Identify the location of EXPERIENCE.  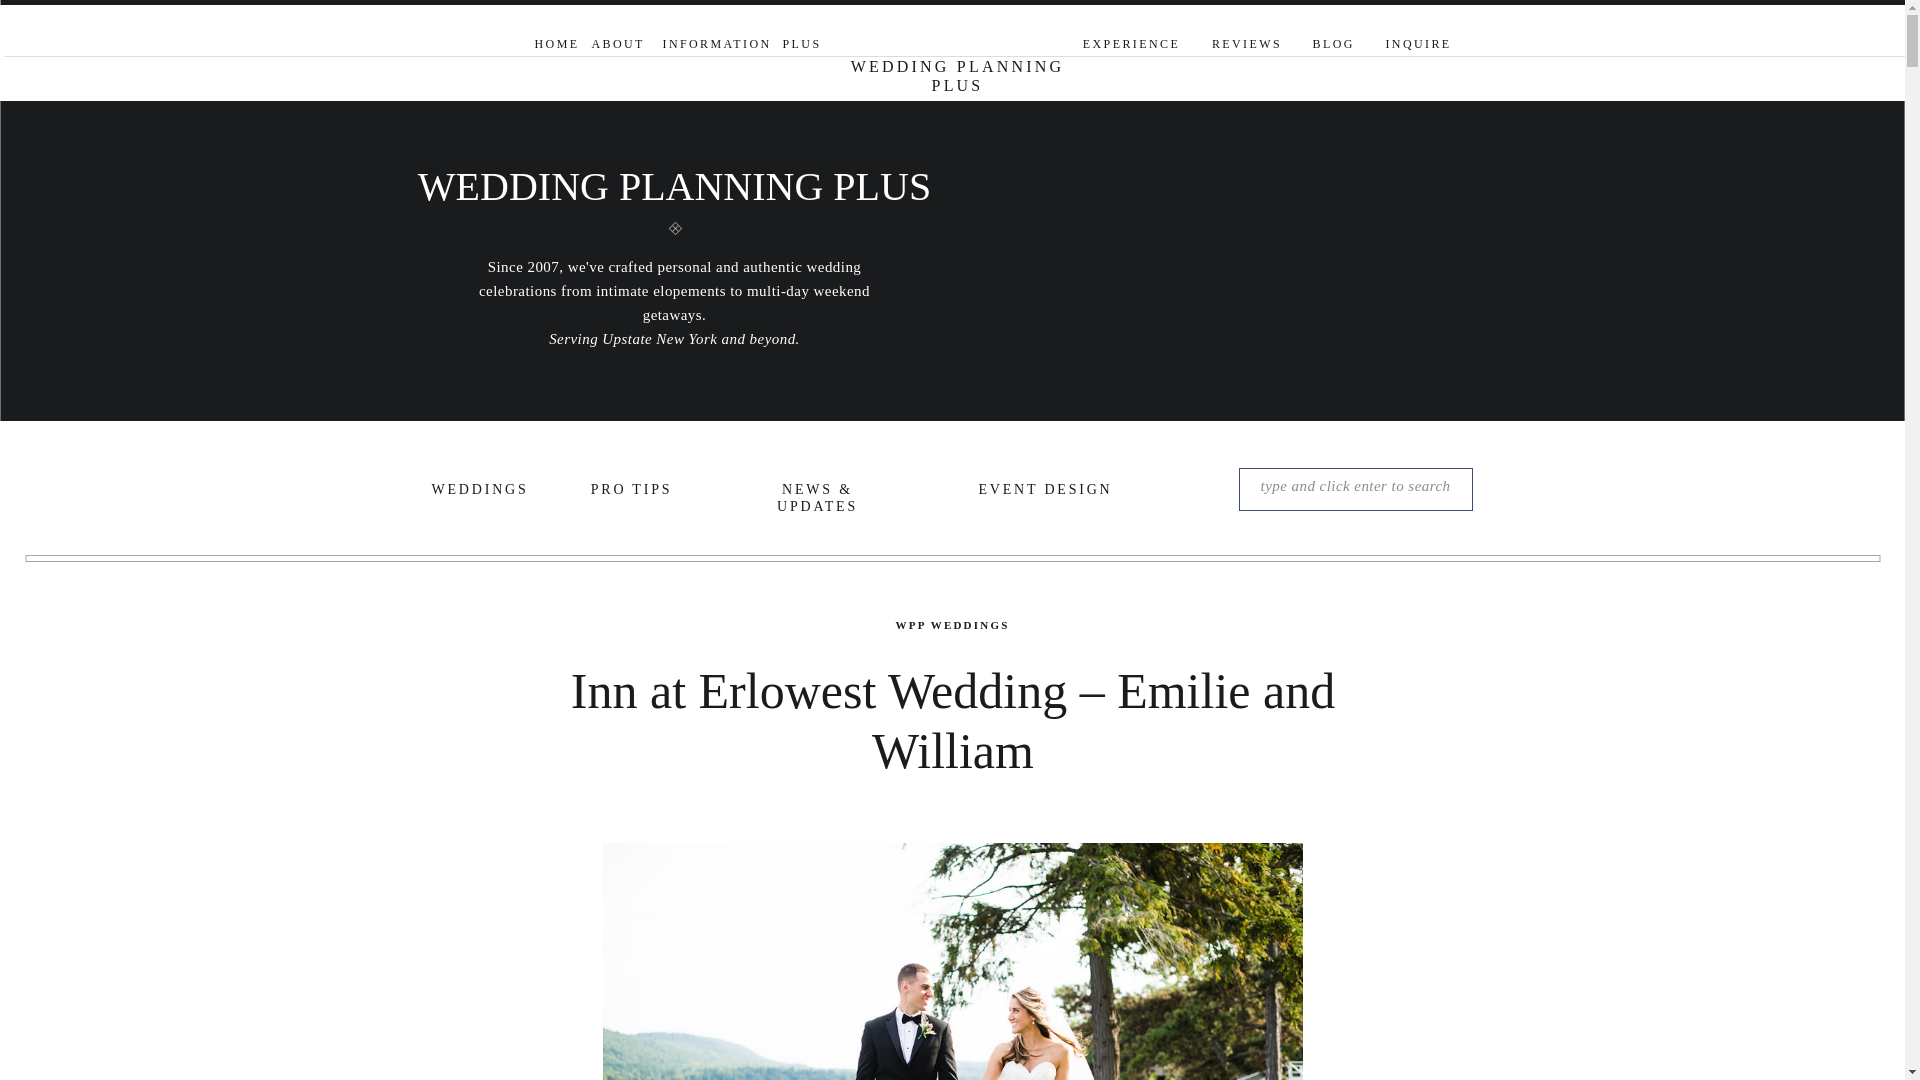
(1131, 46).